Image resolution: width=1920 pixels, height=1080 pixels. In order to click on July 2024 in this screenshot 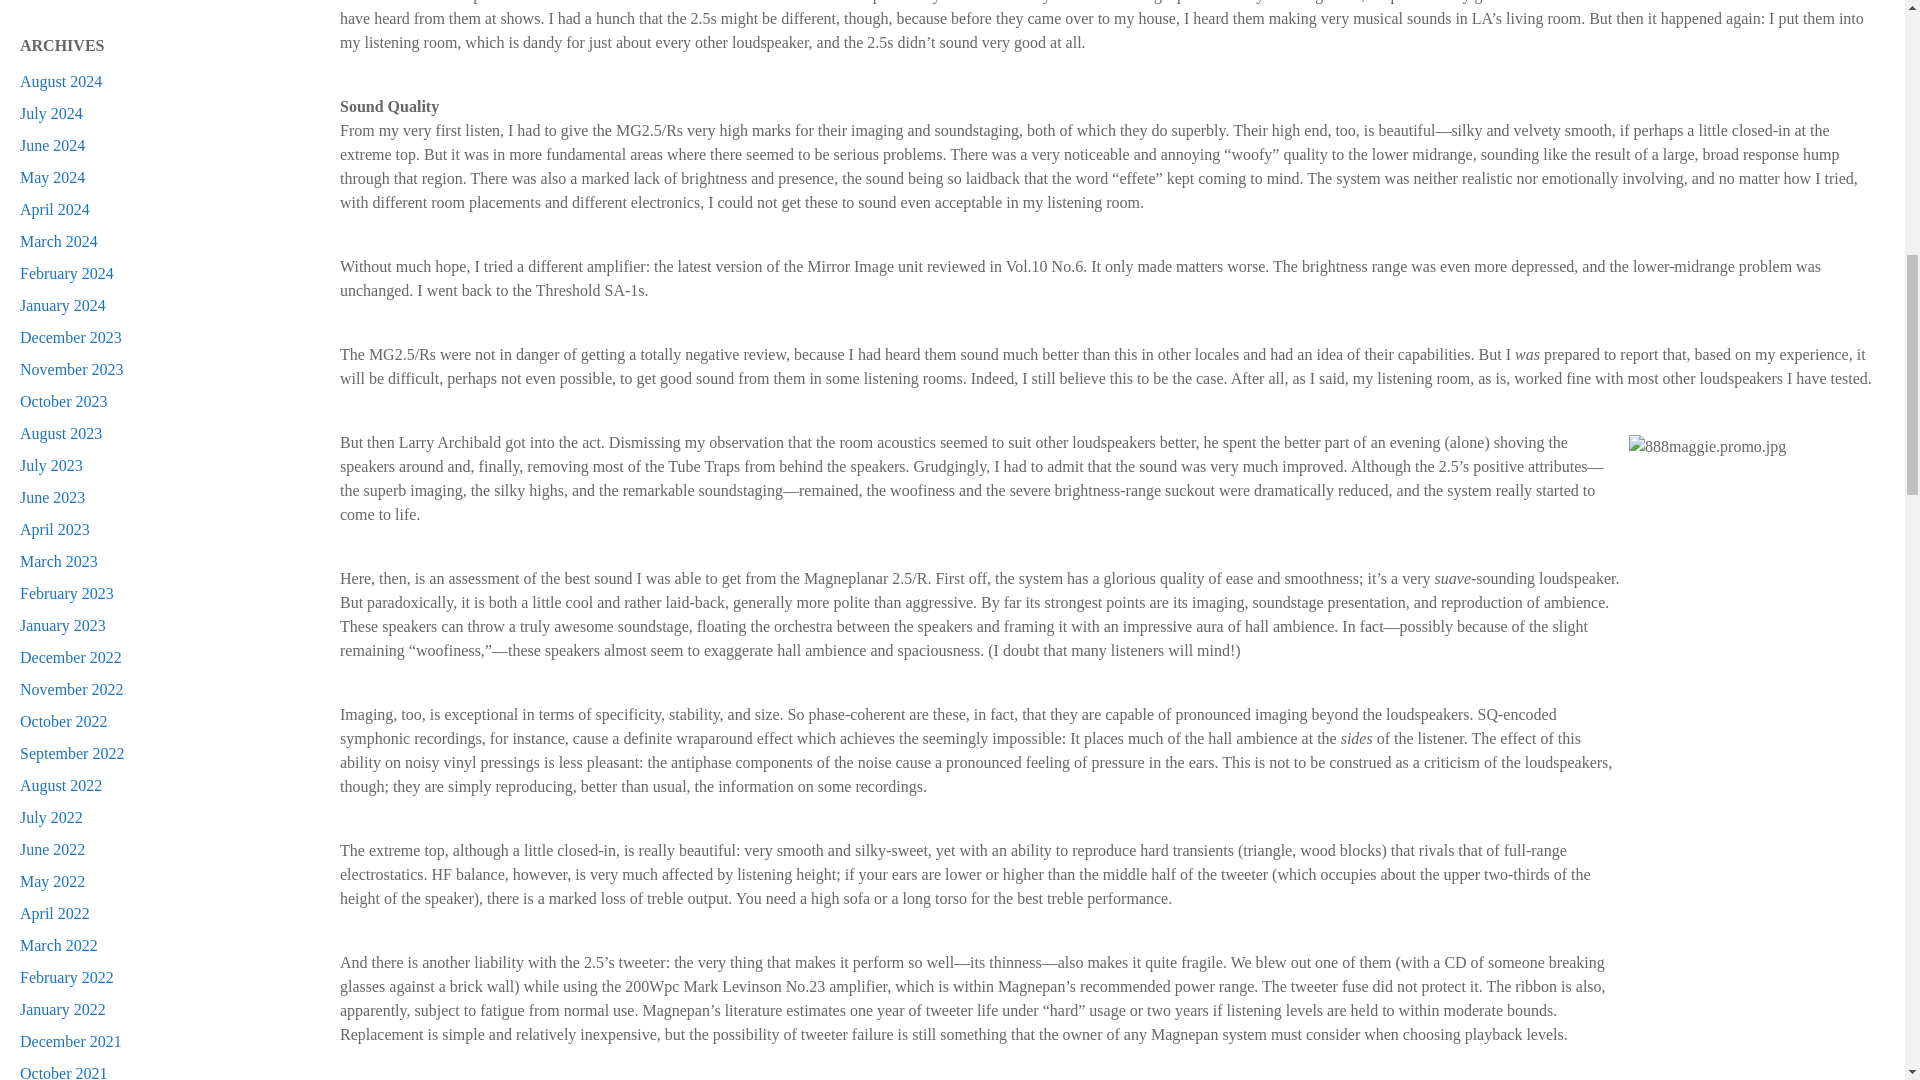, I will do `click(50, 113)`.